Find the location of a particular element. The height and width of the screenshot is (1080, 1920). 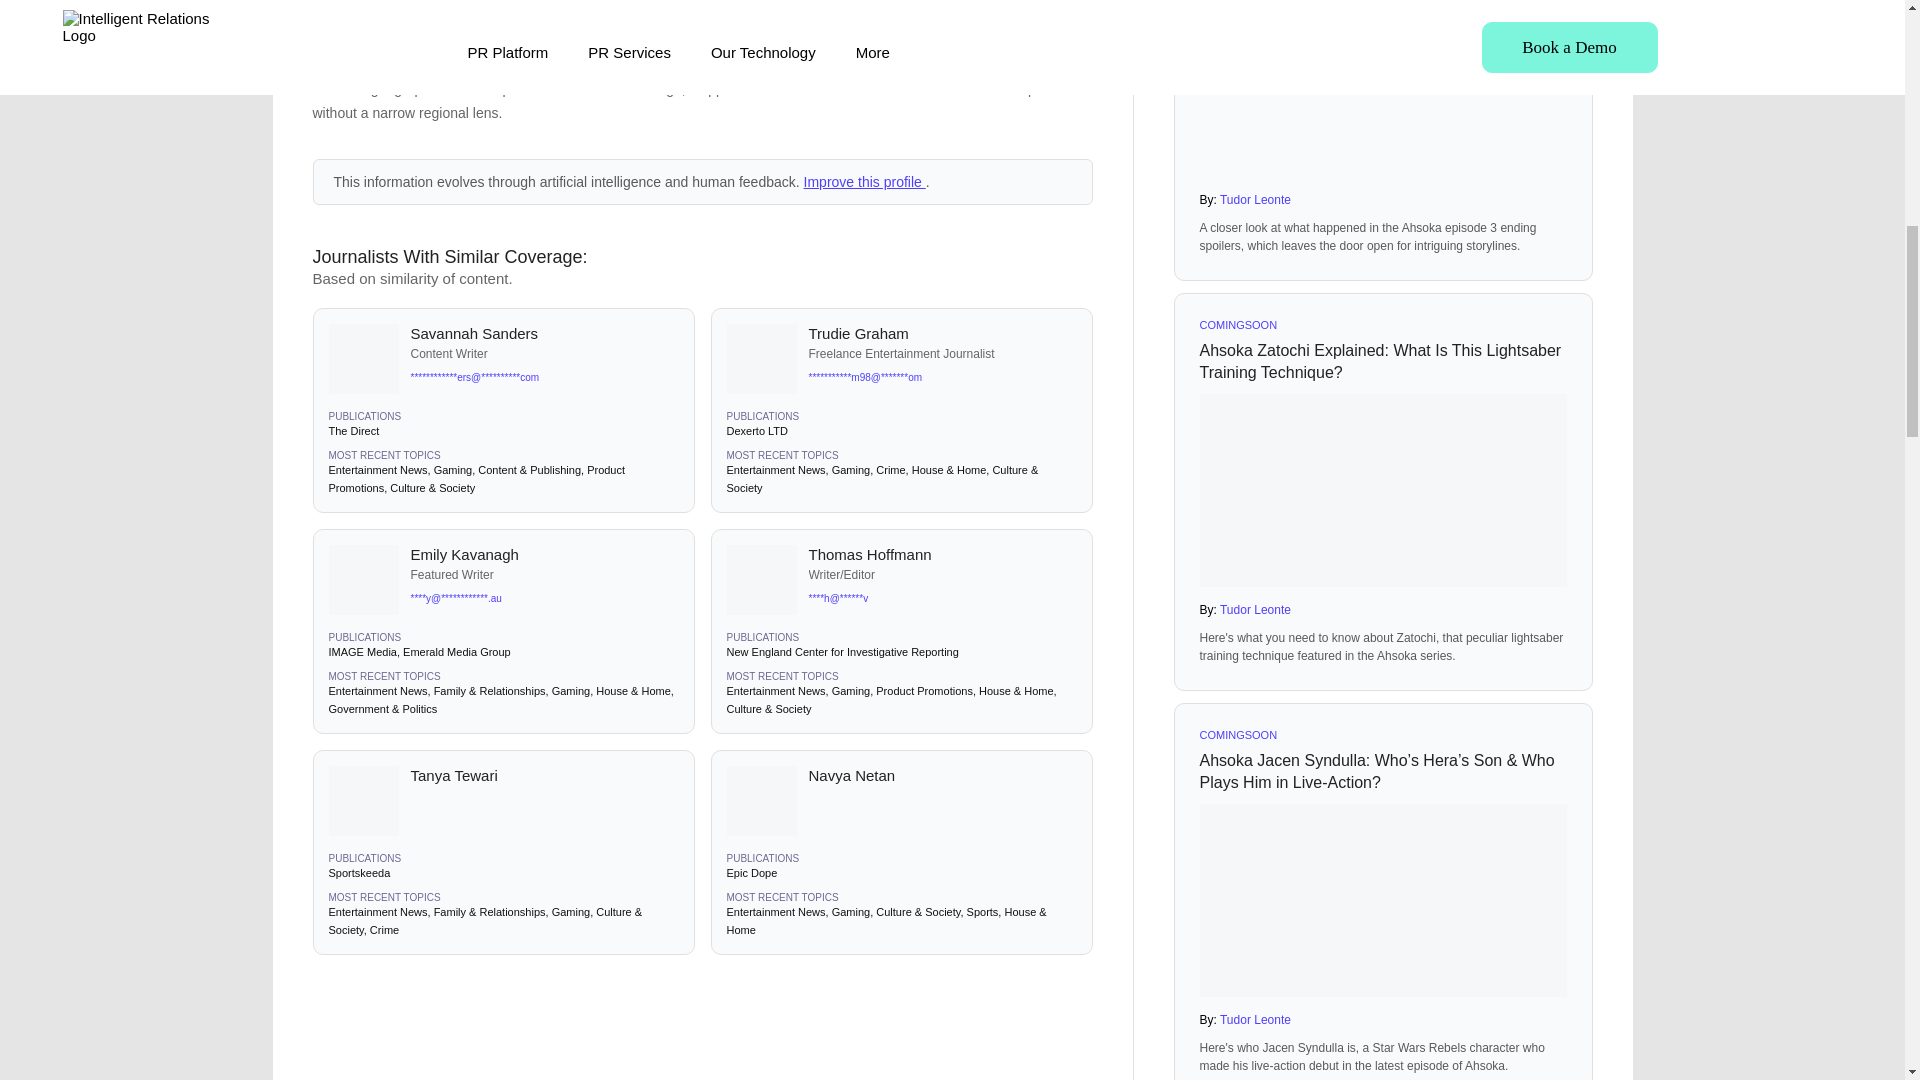

New England Center for Investigative Reporting is located at coordinates (842, 651).